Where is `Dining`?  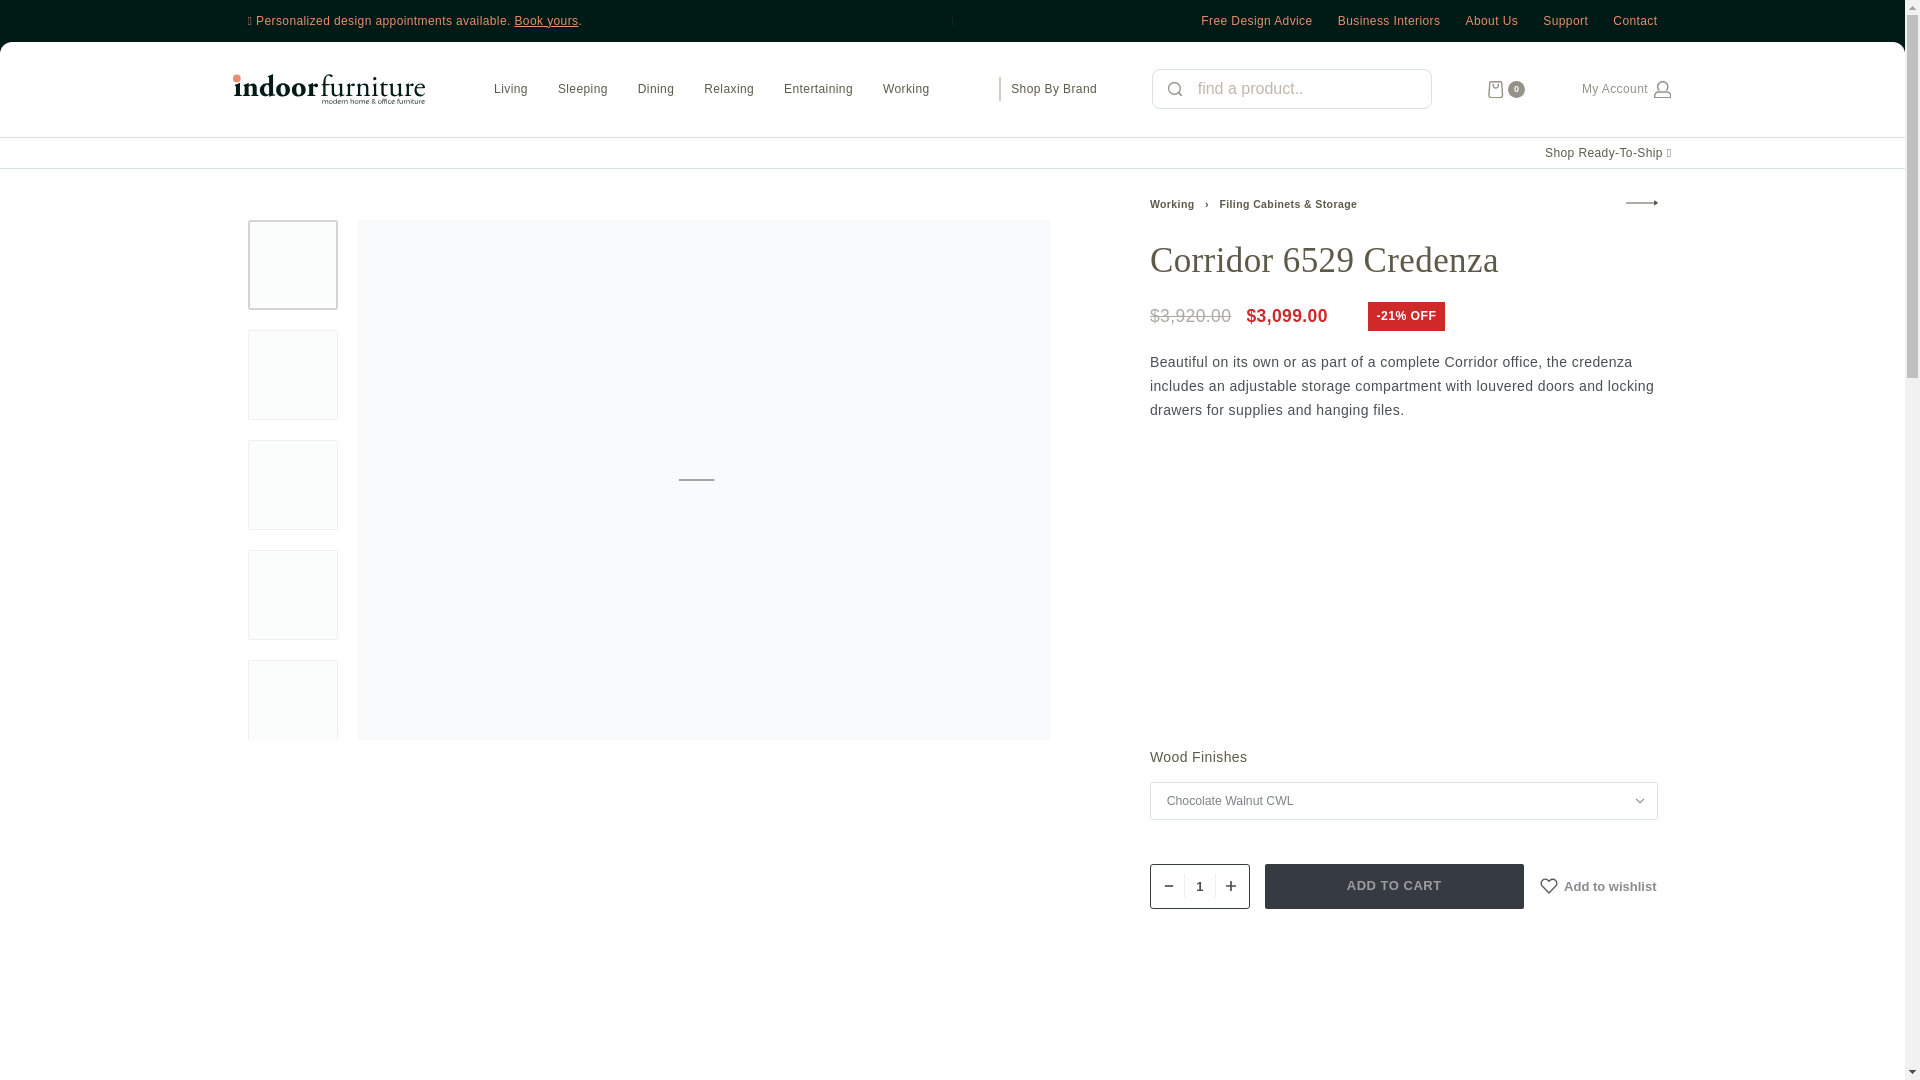
Dining is located at coordinates (656, 90).